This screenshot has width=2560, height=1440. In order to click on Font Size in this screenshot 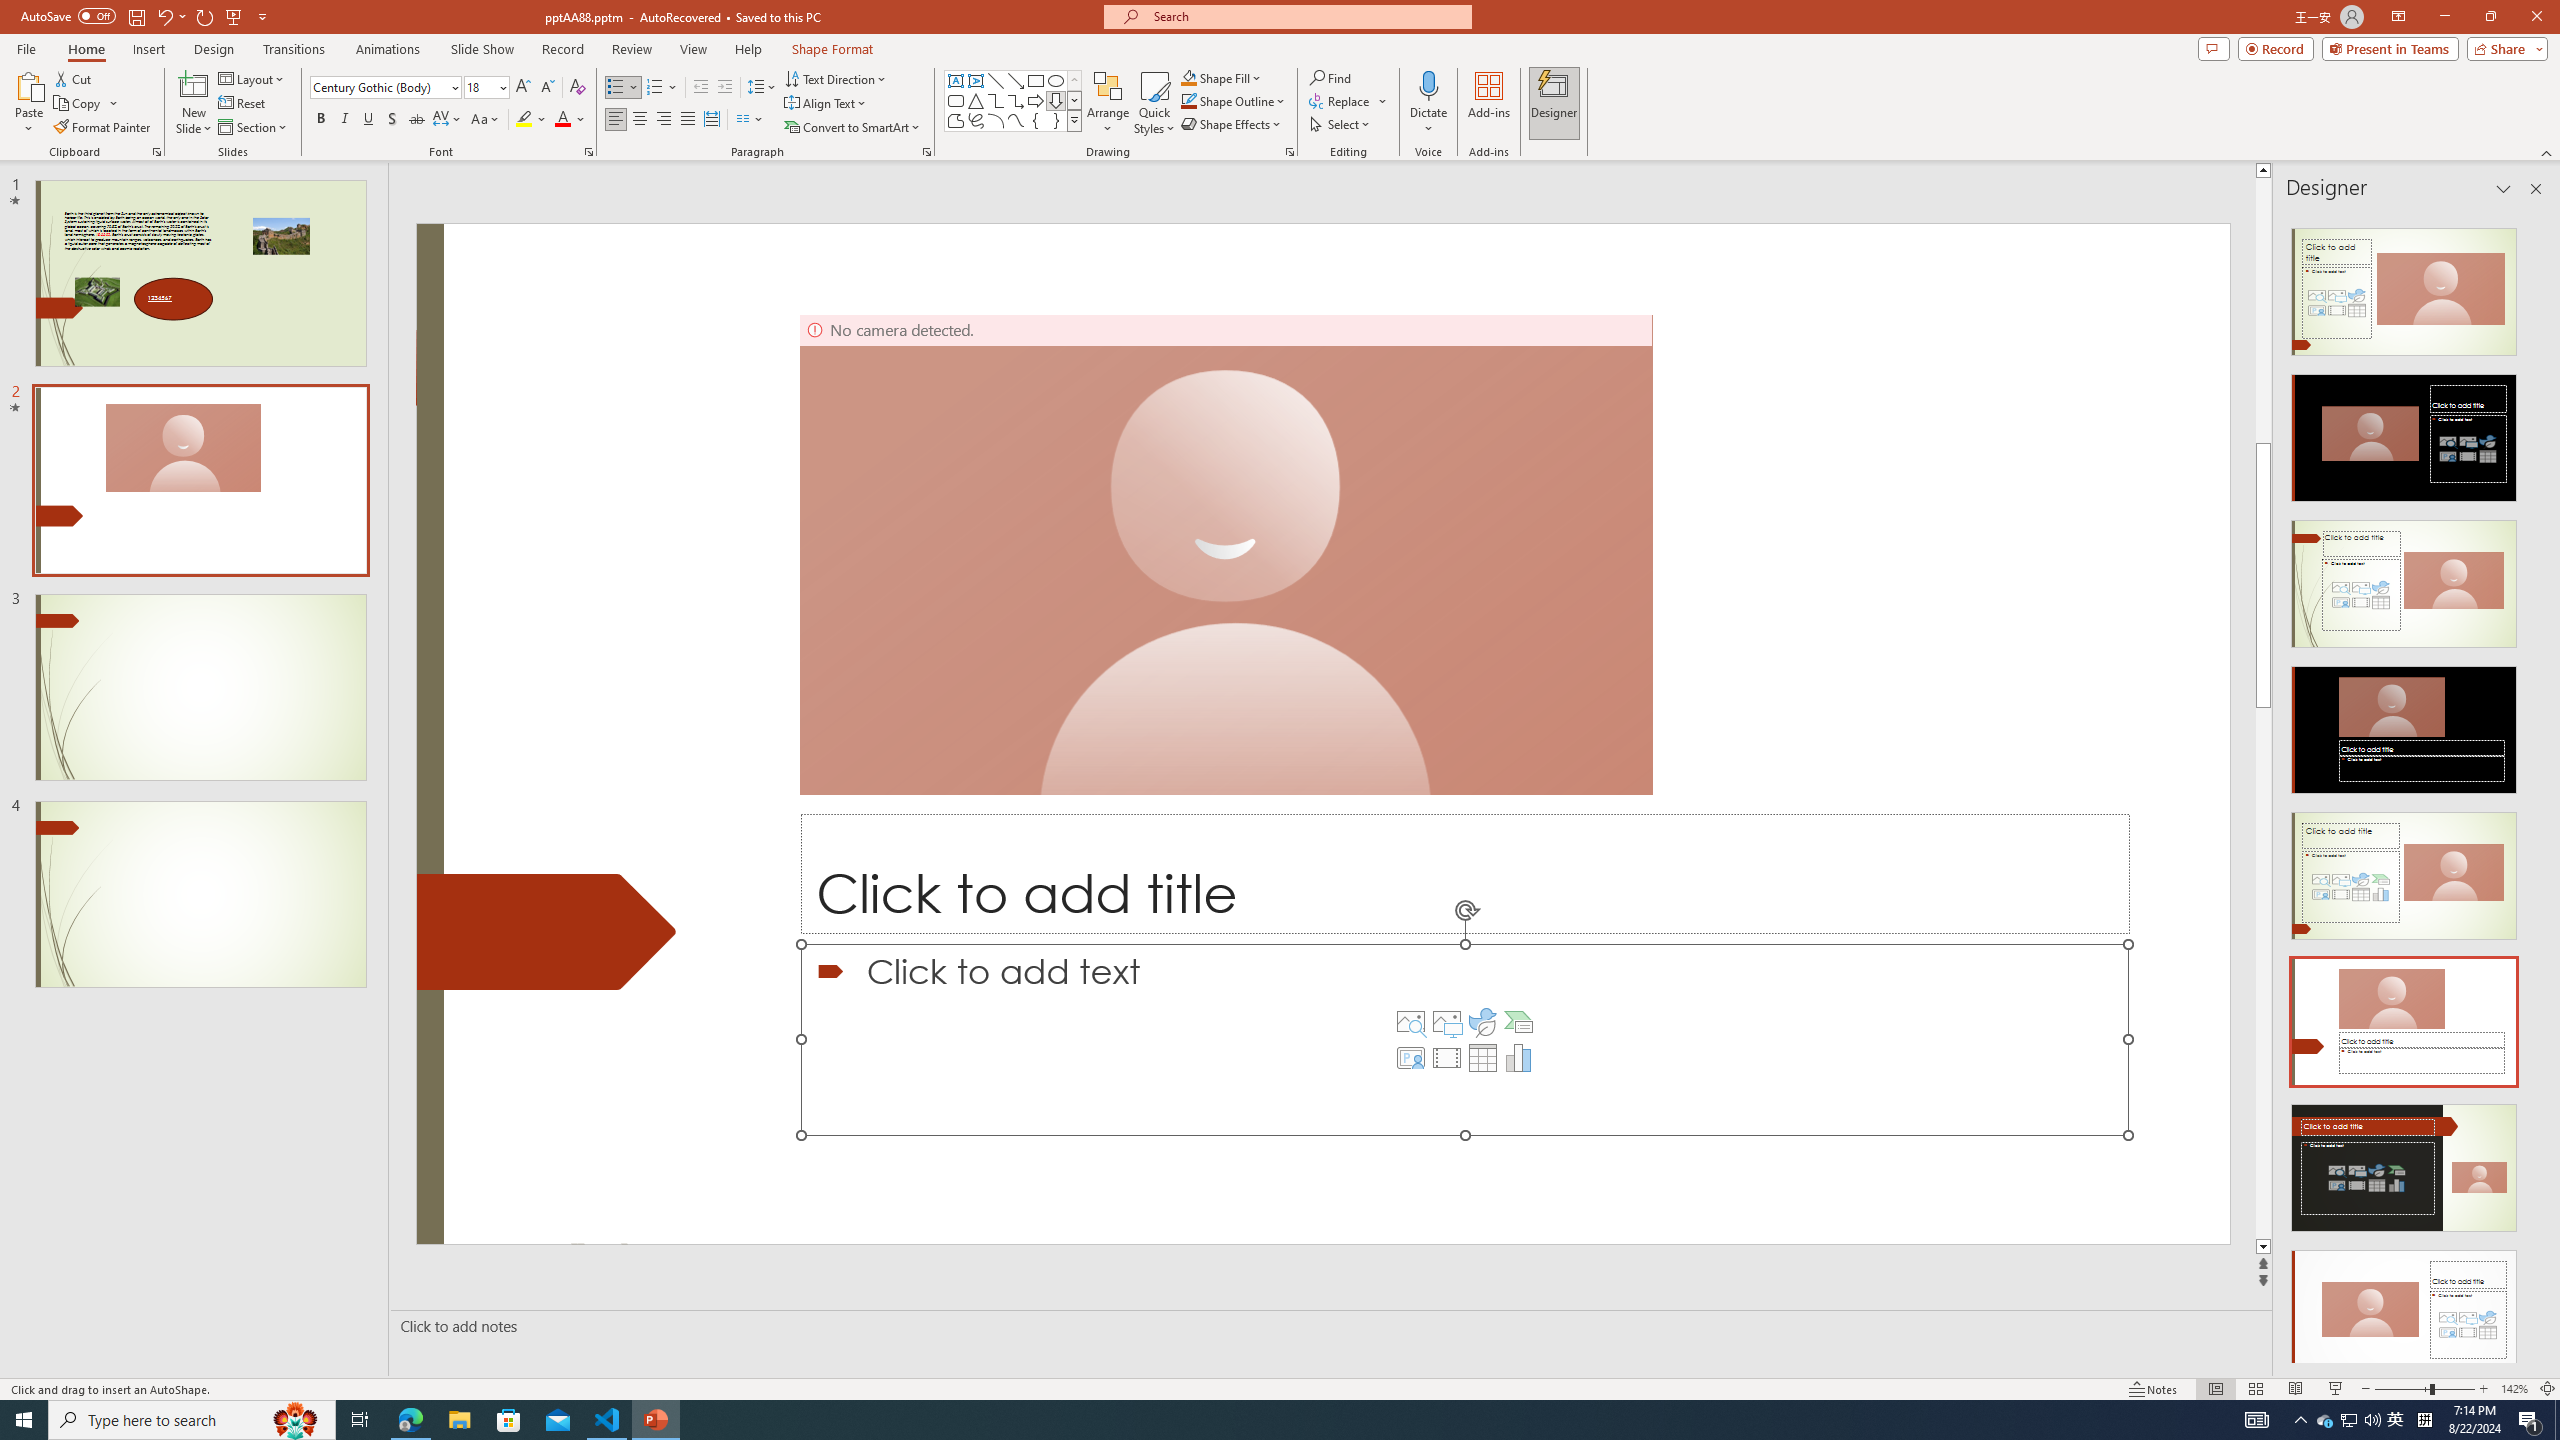, I will do `click(486, 88)`.